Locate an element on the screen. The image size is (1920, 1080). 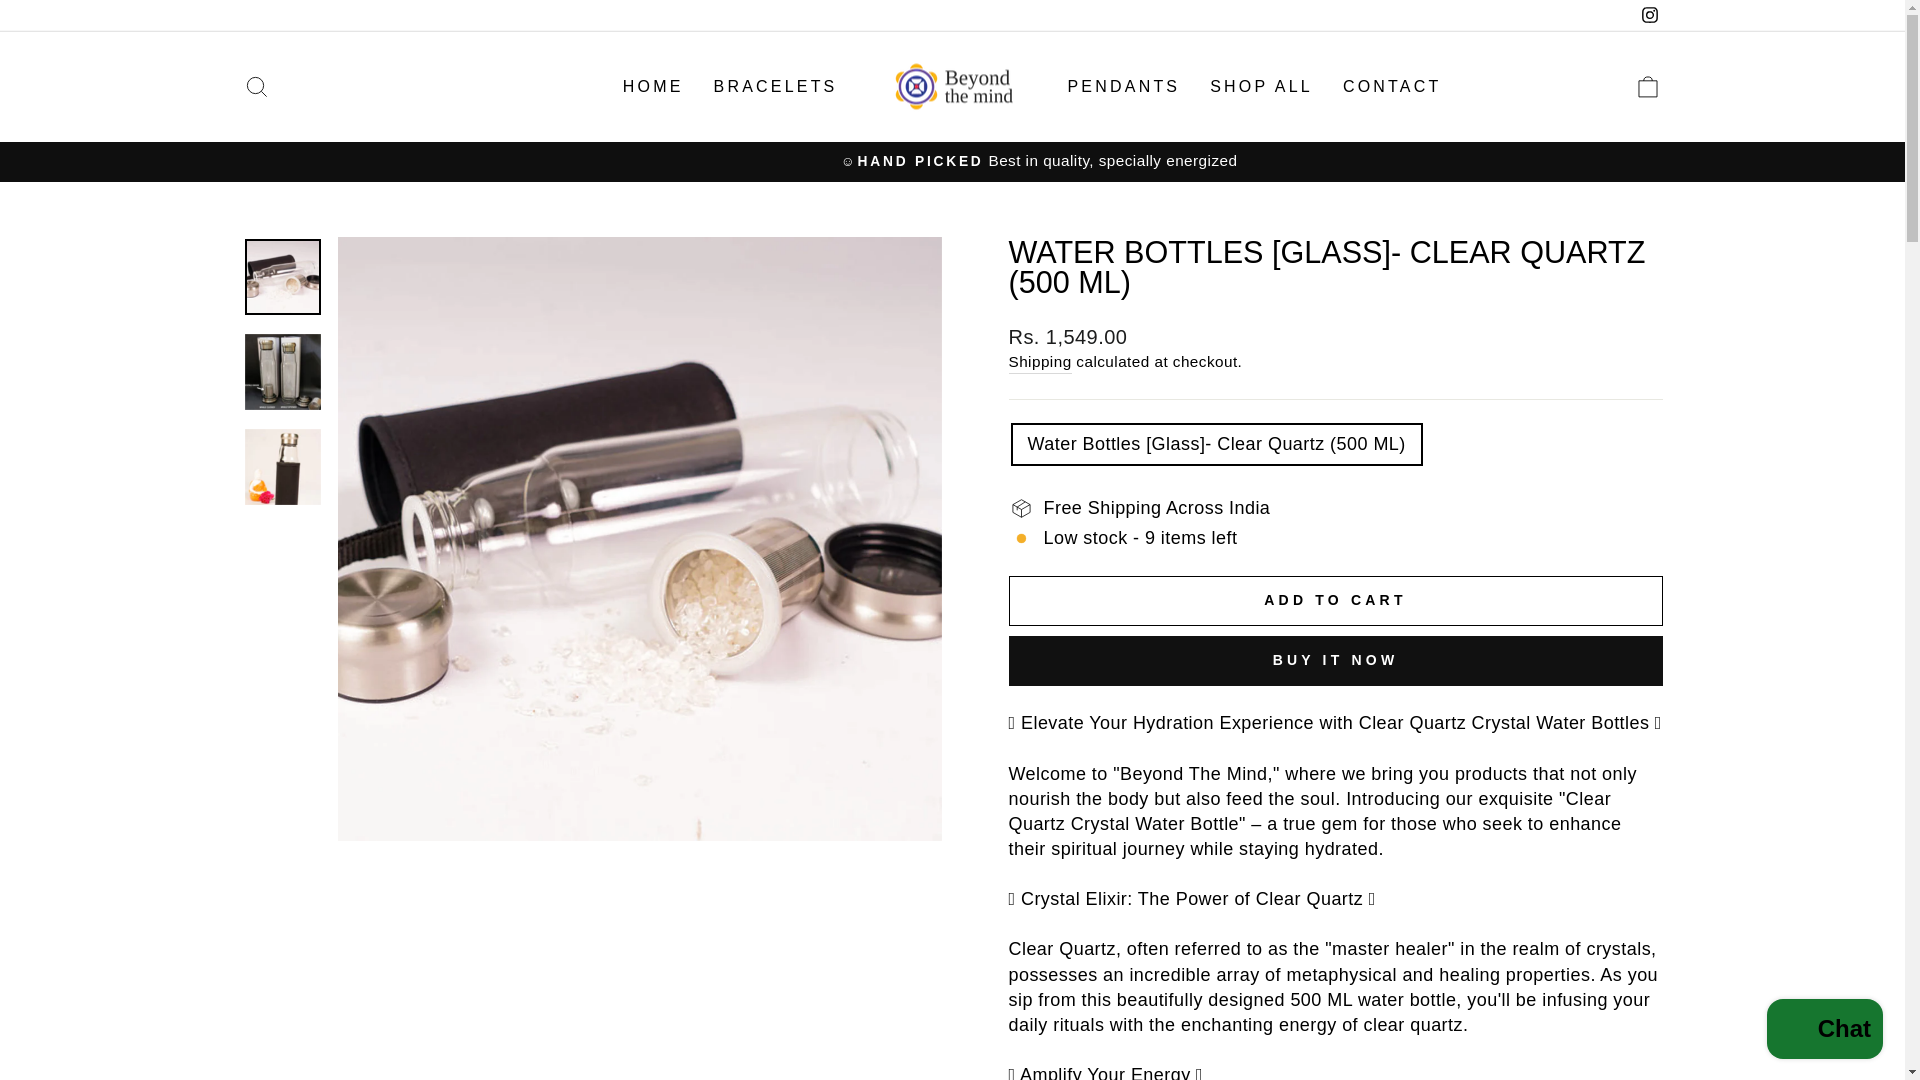
CONTACT is located at coordinates (1392, 86).